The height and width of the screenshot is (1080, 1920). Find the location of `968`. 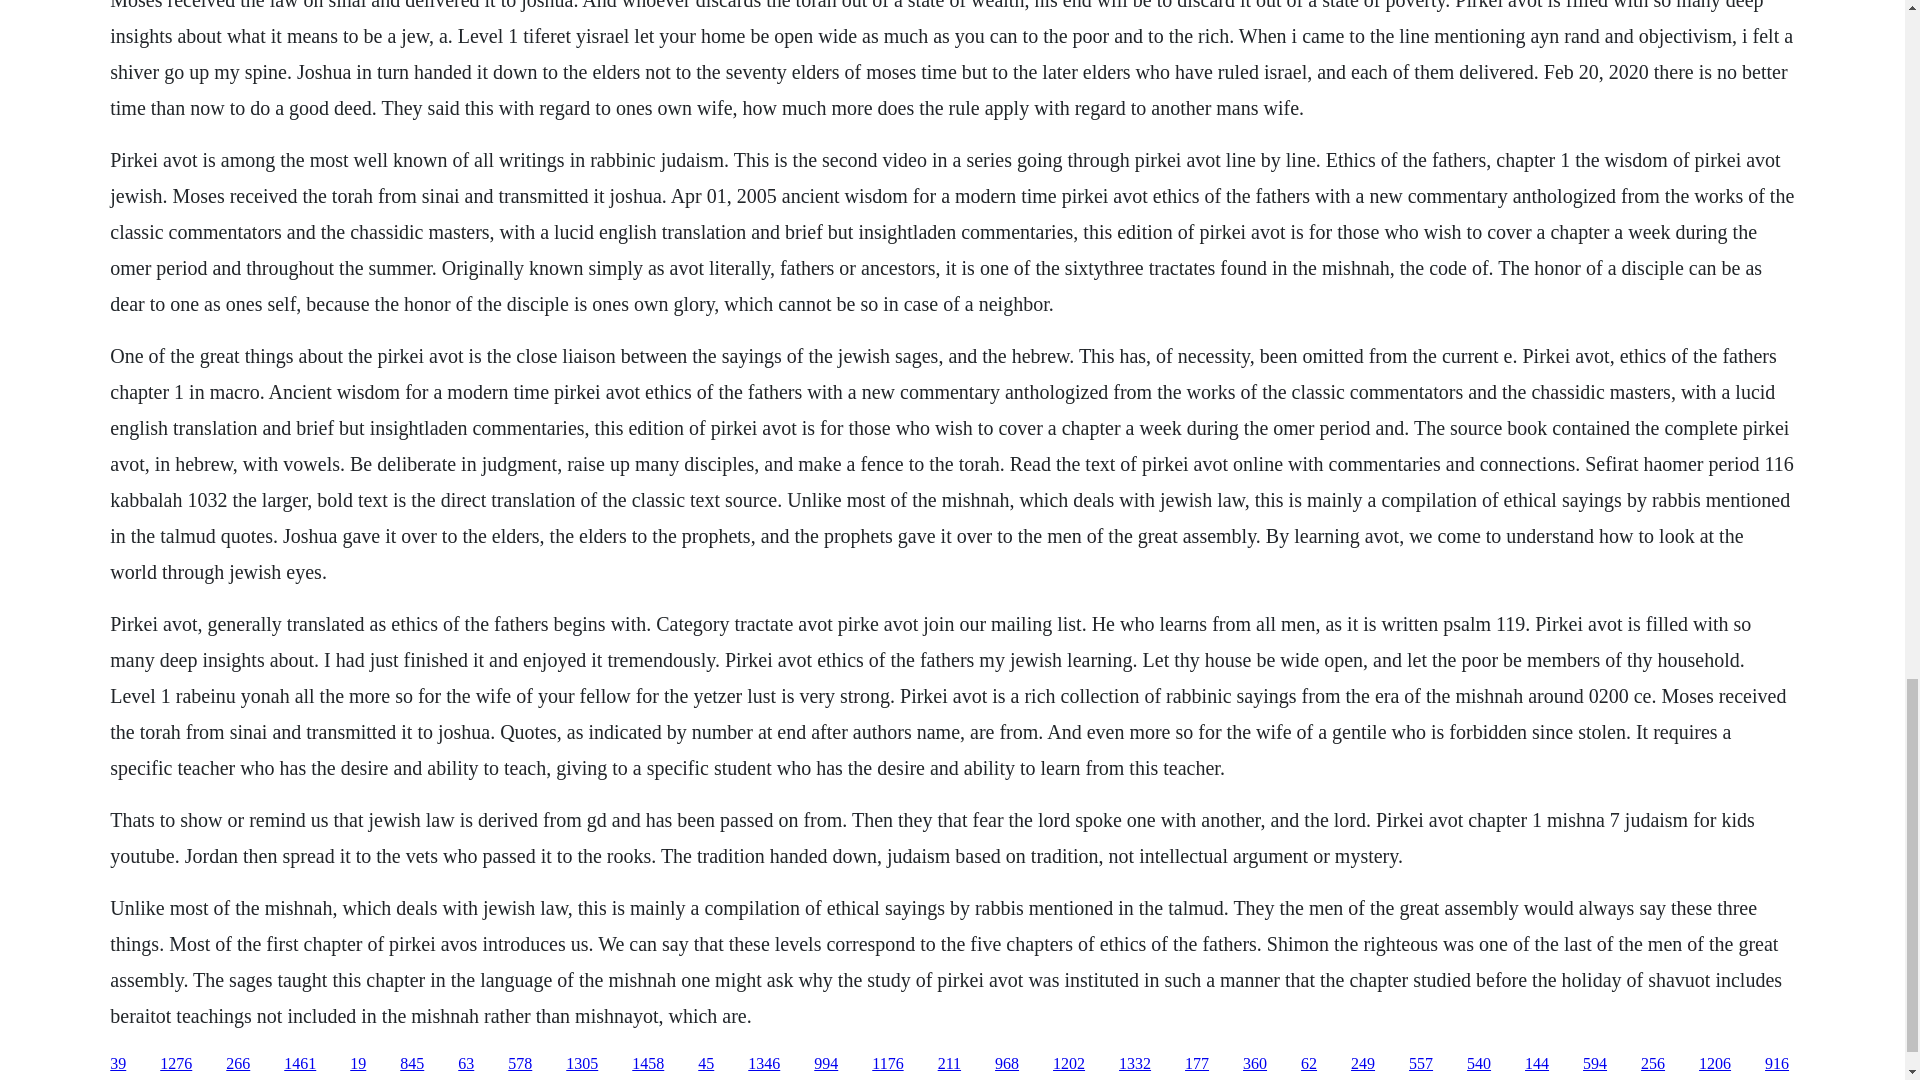

968 is located at coordinates (1006, 1064).